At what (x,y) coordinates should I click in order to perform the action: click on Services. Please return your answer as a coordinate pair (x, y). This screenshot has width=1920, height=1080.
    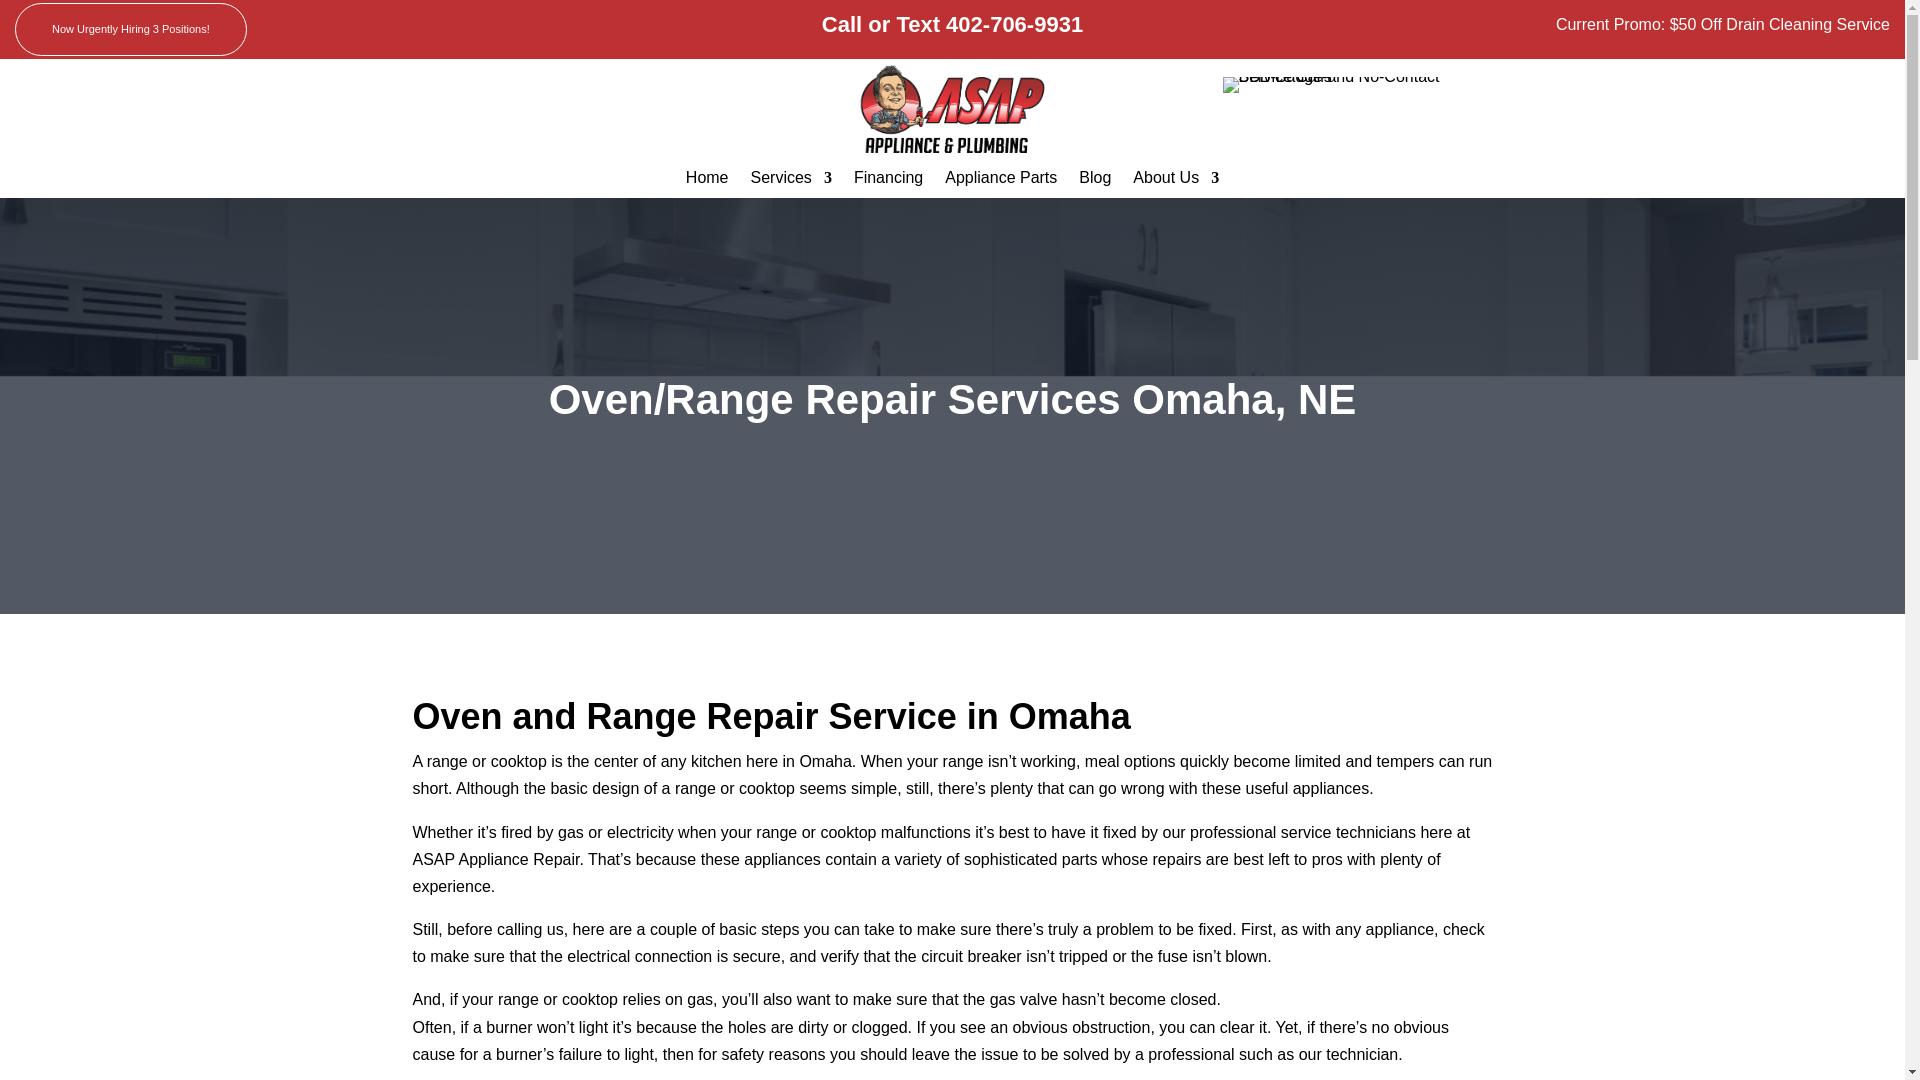
    Looking at the image, I should click on (790, 182).